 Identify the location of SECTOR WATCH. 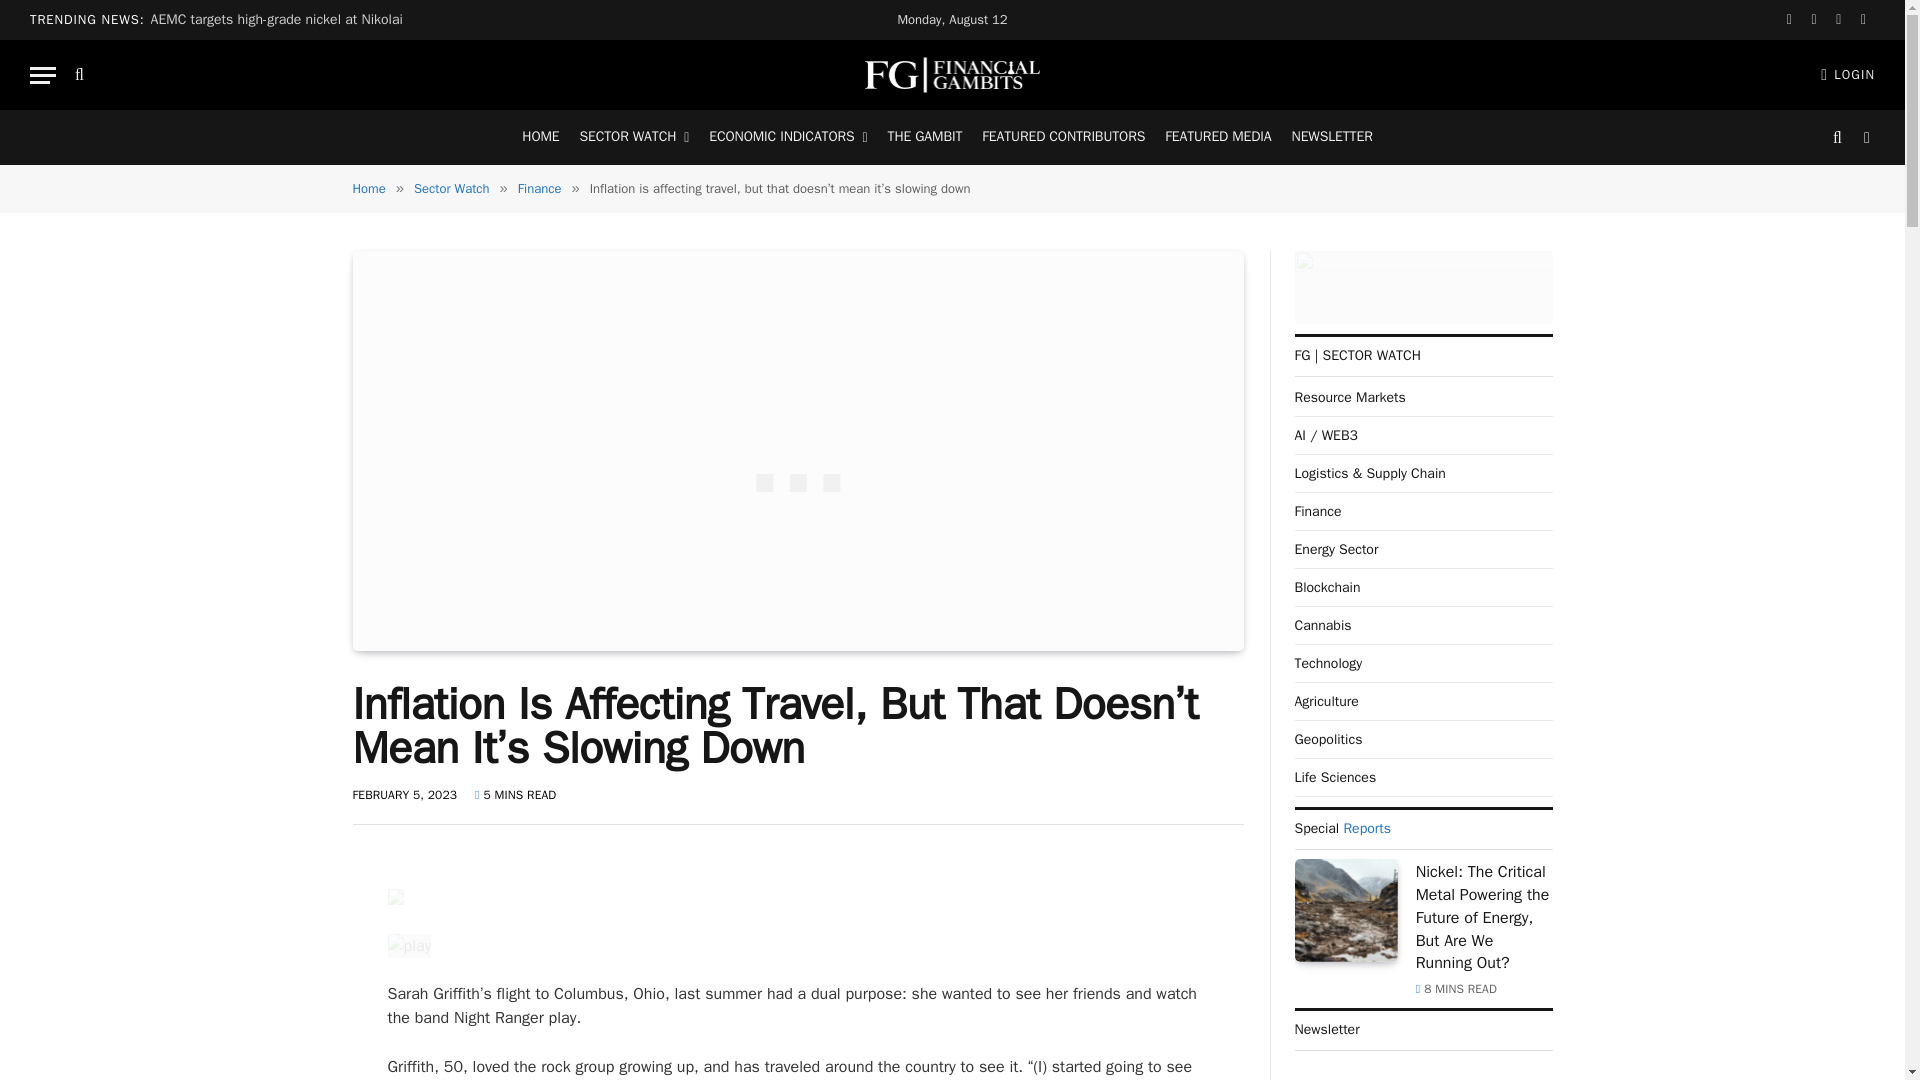
(635, 138).